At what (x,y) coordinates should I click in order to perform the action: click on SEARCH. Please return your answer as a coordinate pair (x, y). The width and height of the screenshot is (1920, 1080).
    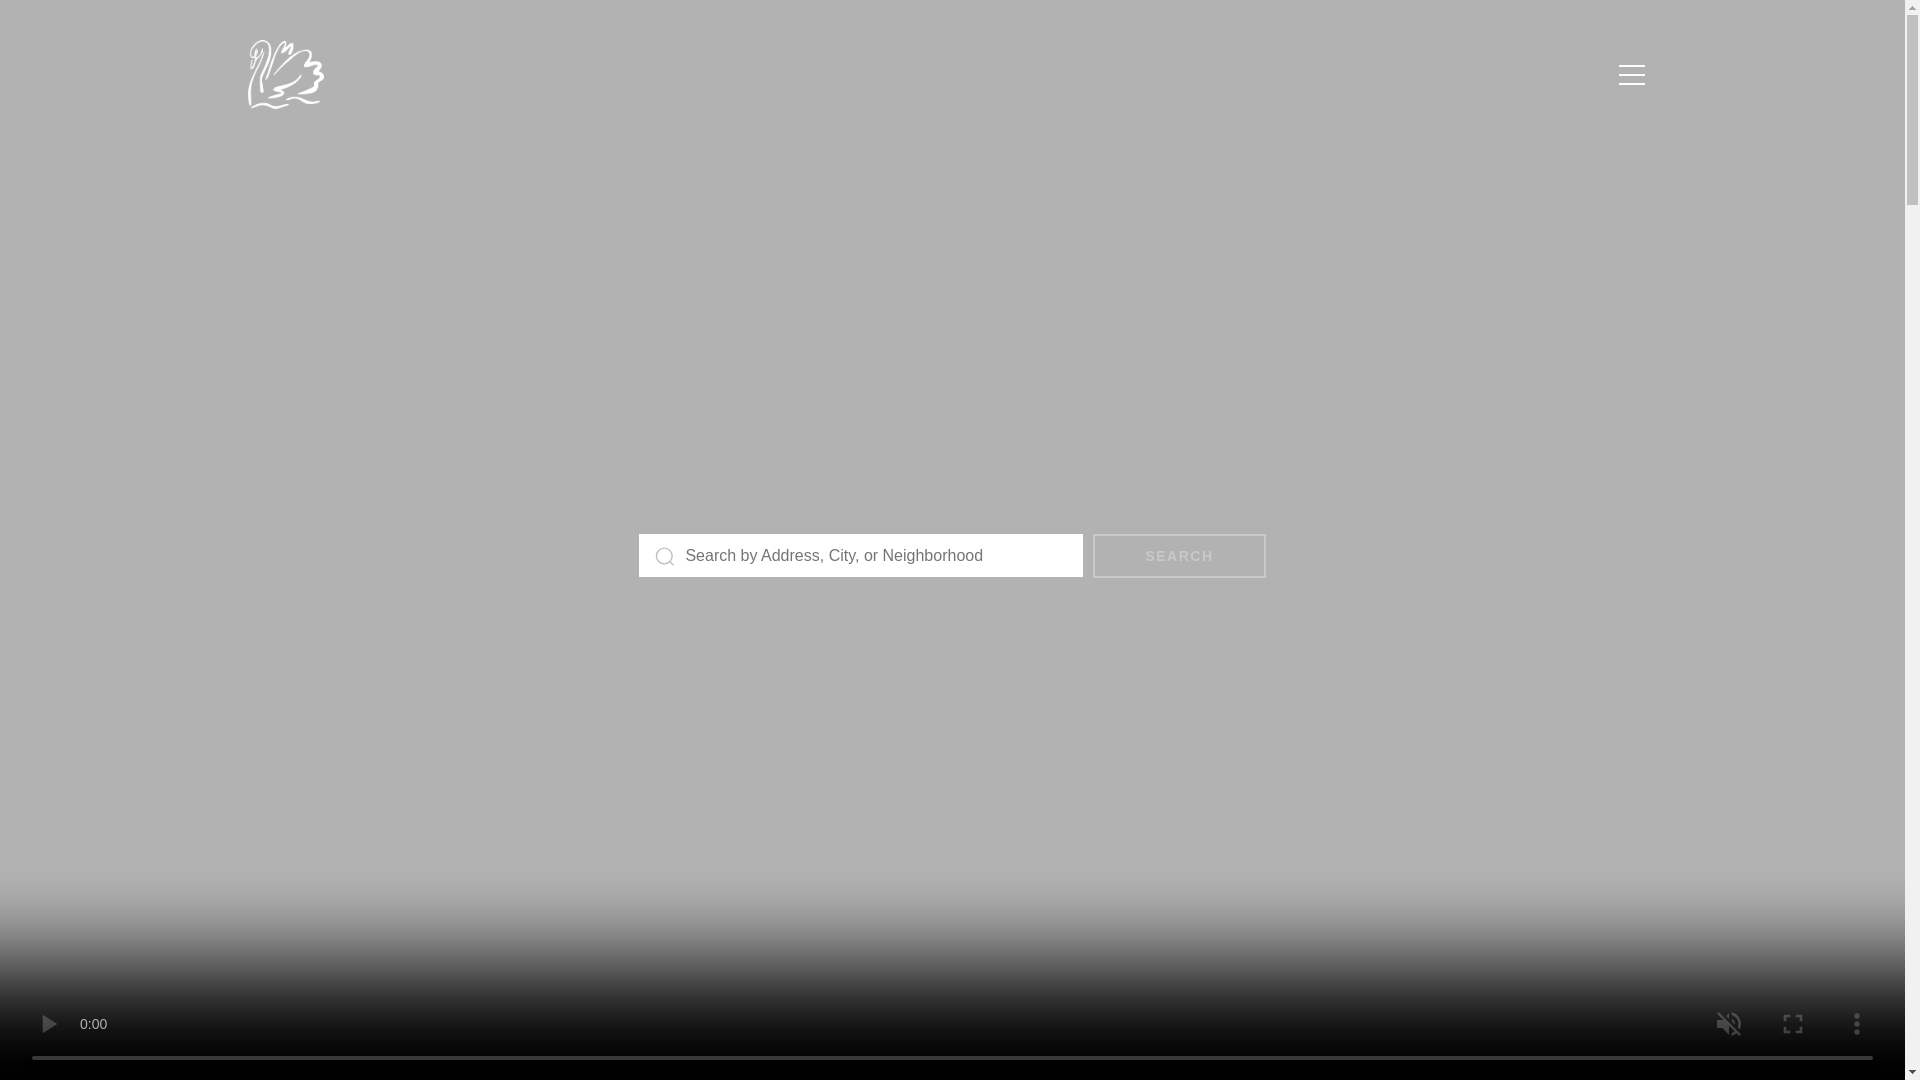
    Looking at the image, I should click on (1178, 555).